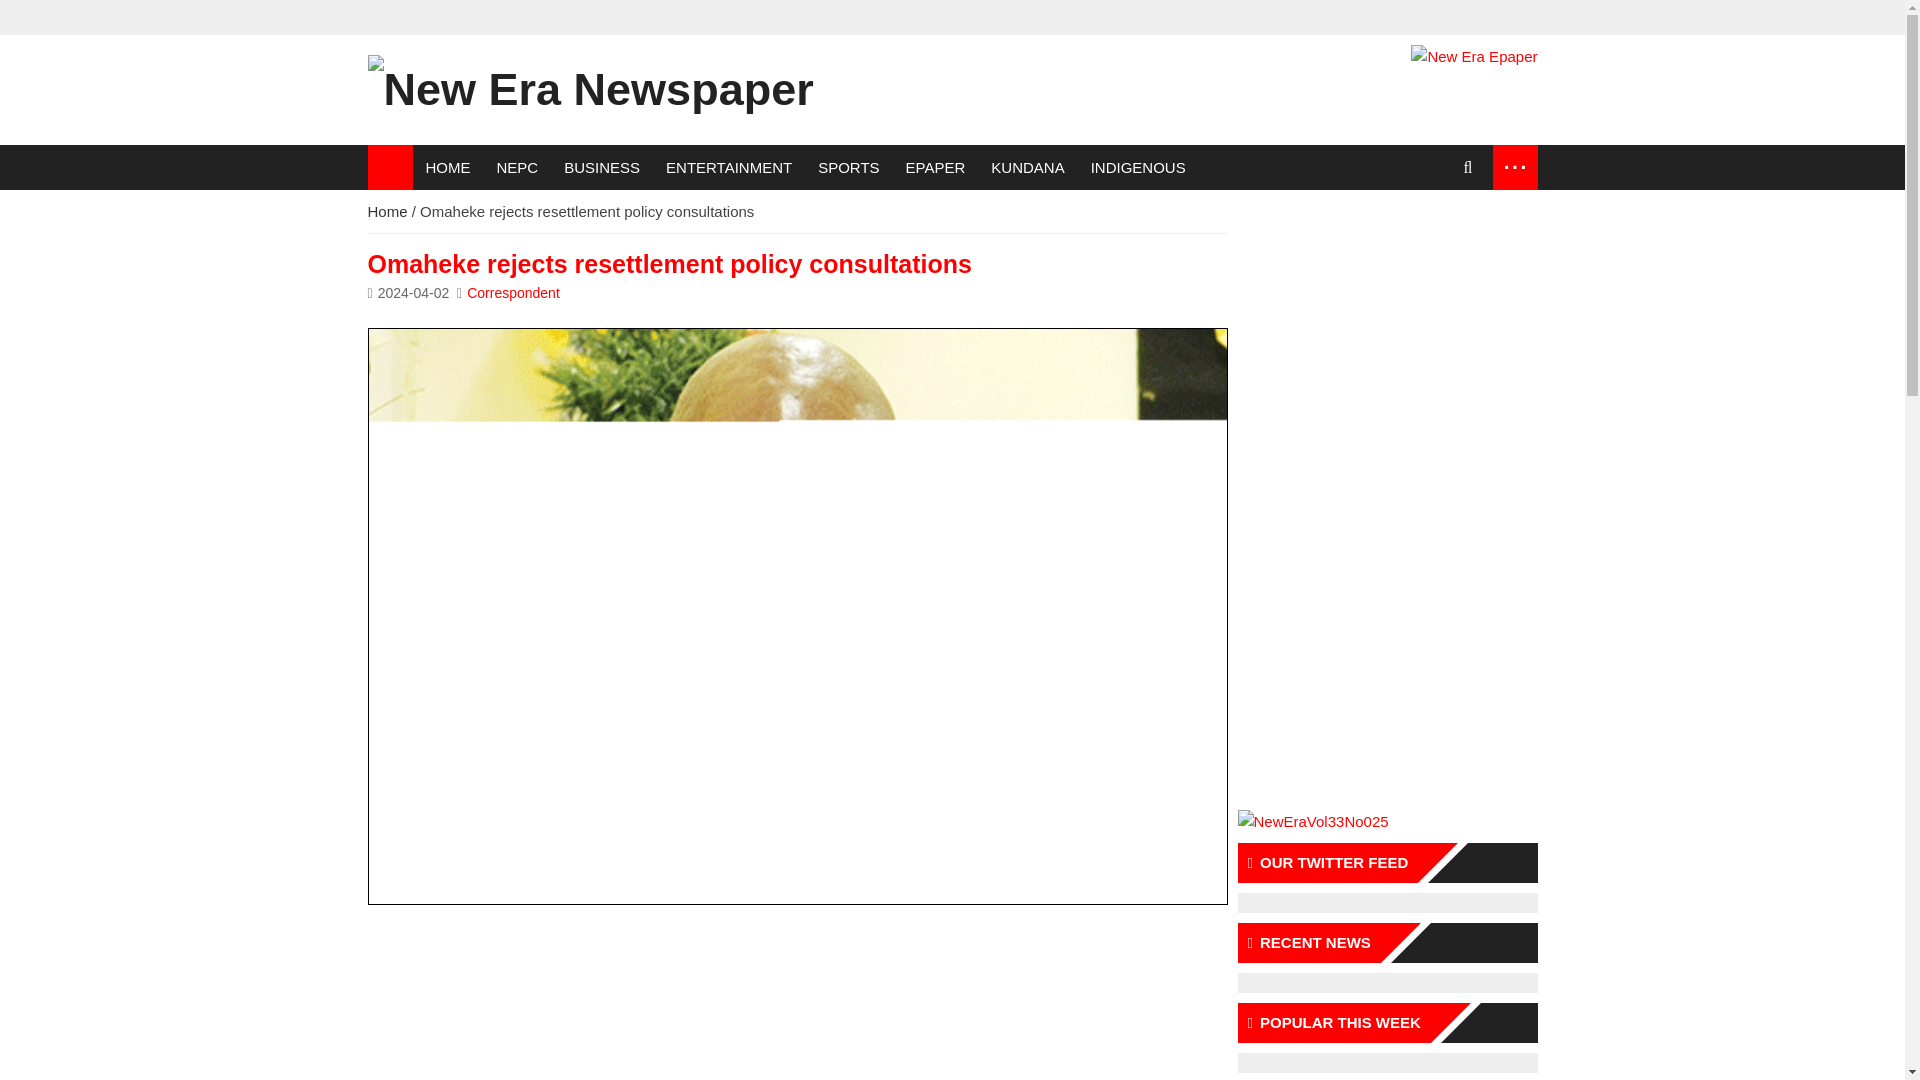 The height and width of the screenshot is (1080, 1920). Describe the element at coordinates (448, 167) in the screenshot. I see `HOME` at that location.